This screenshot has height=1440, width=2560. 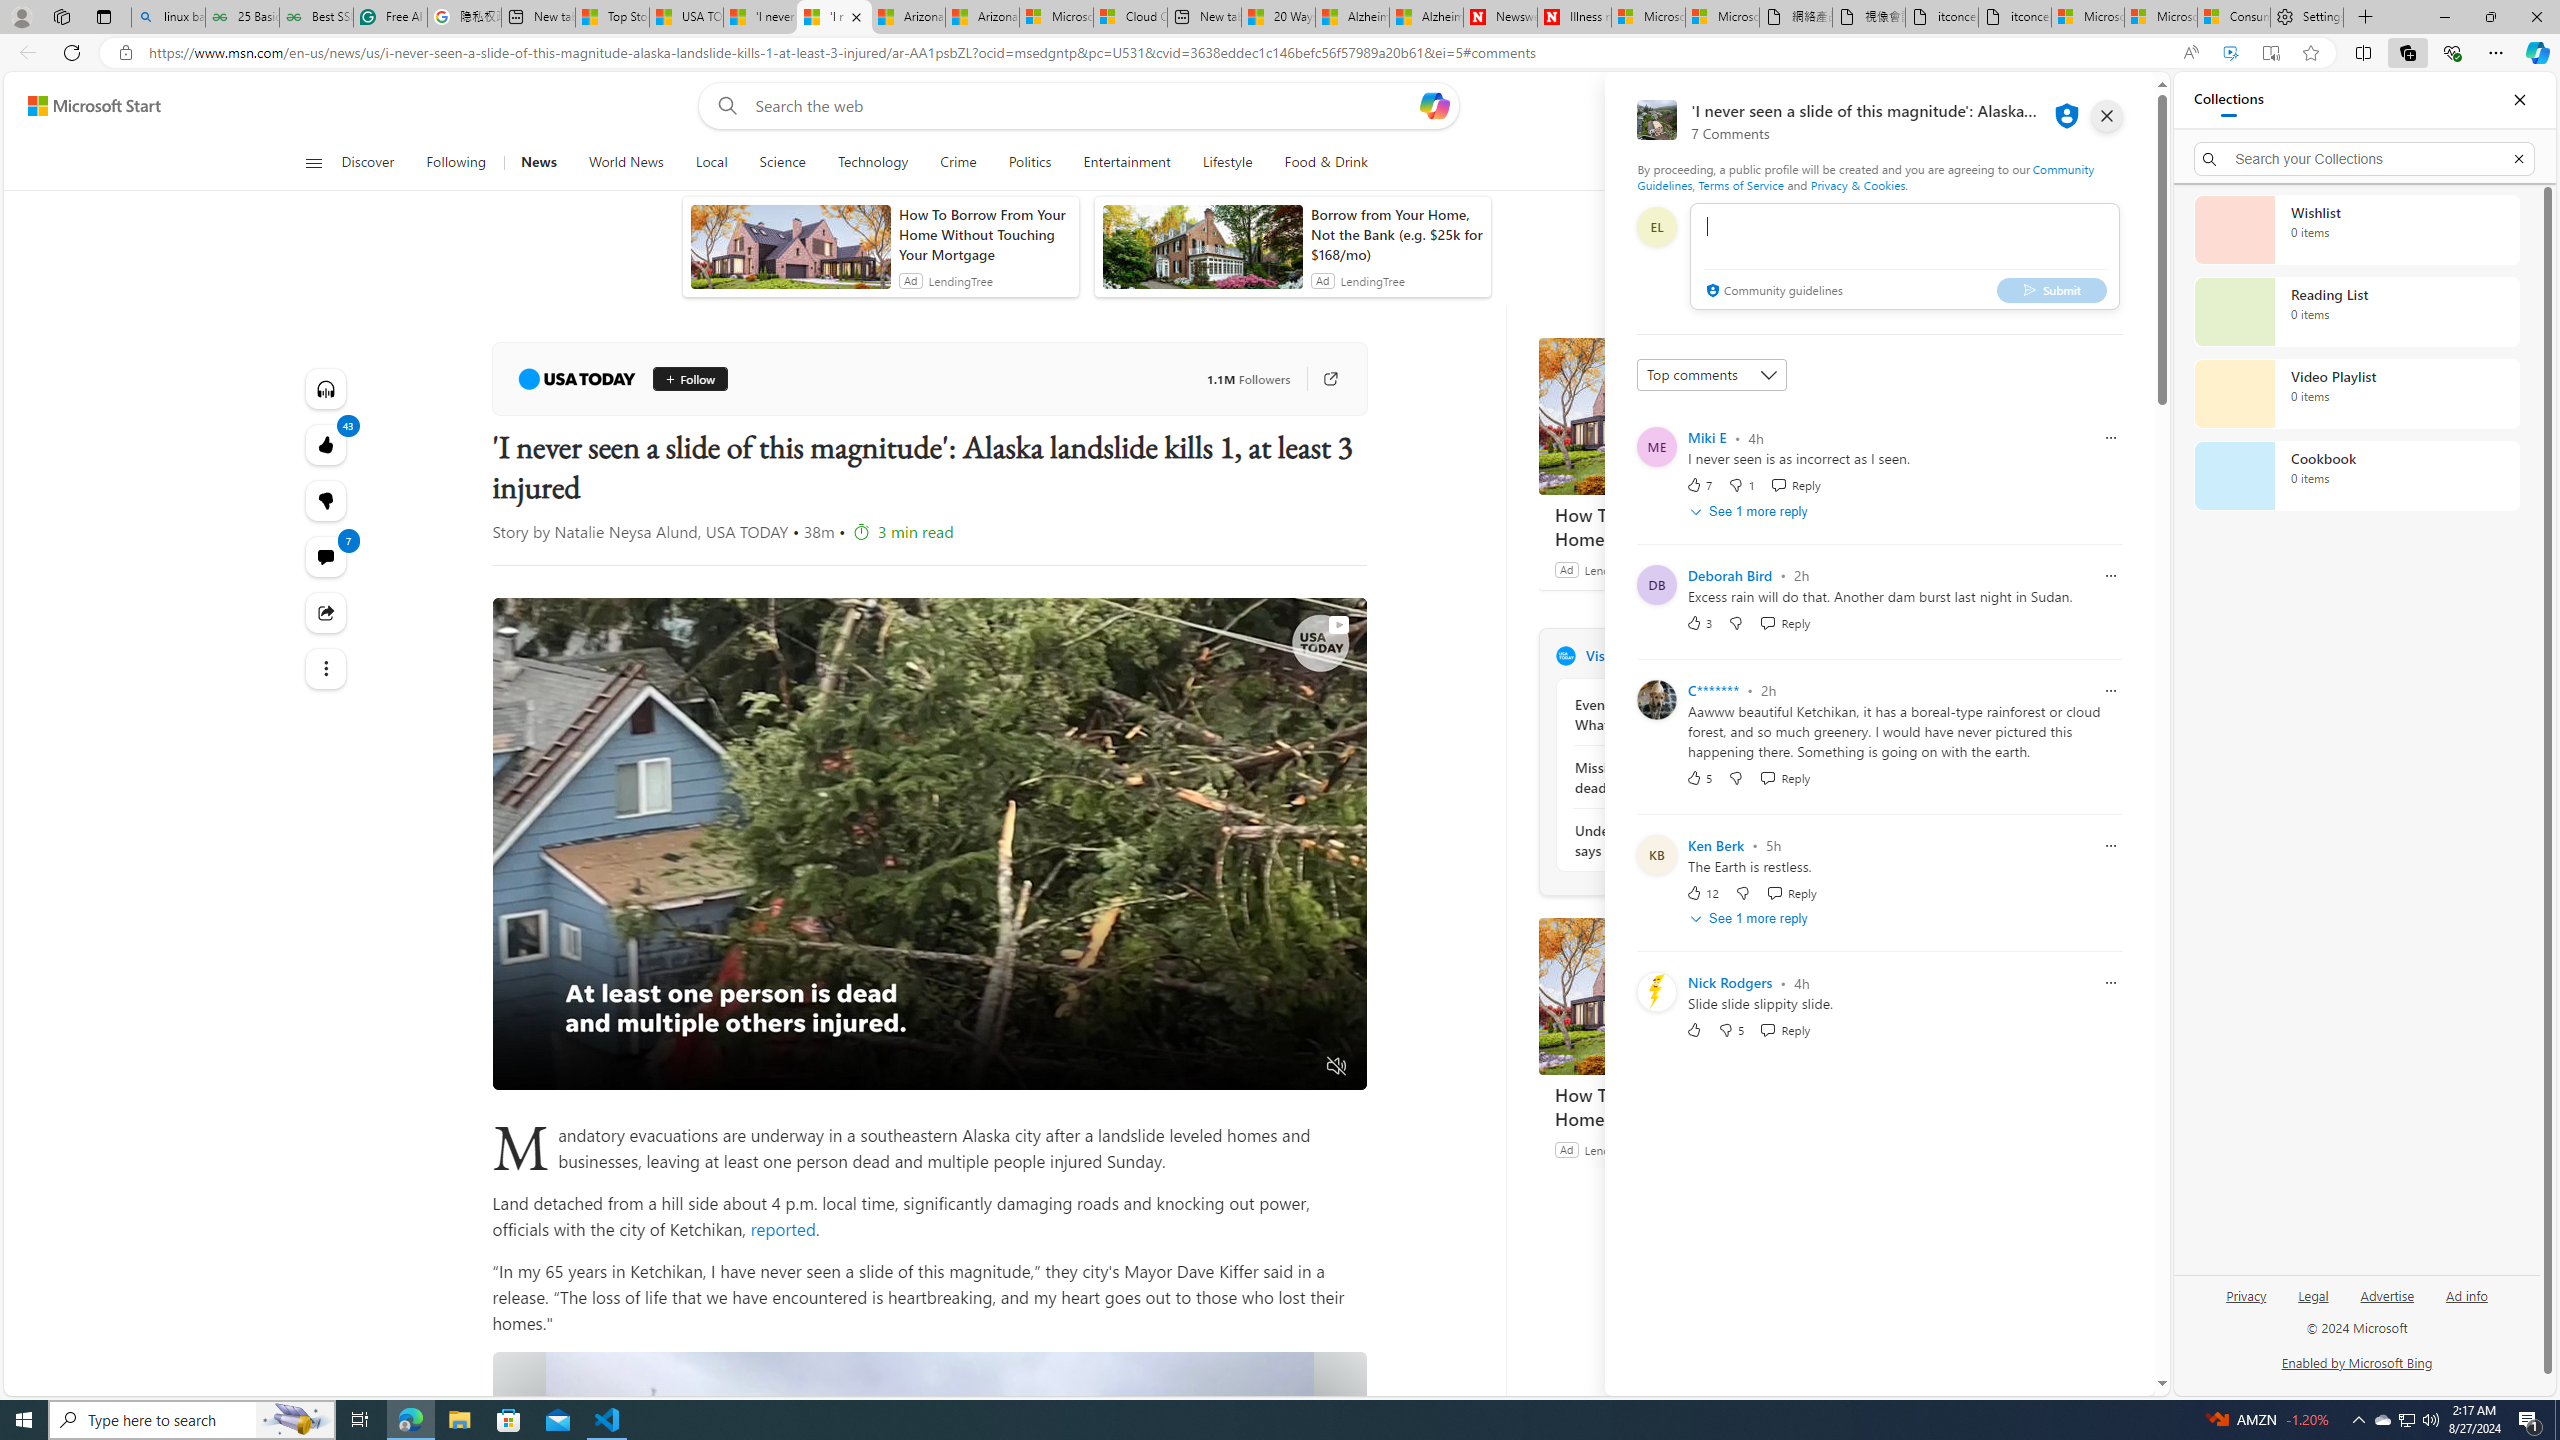 I want to click on Quality Settings, so click(x=1218, y=1067).